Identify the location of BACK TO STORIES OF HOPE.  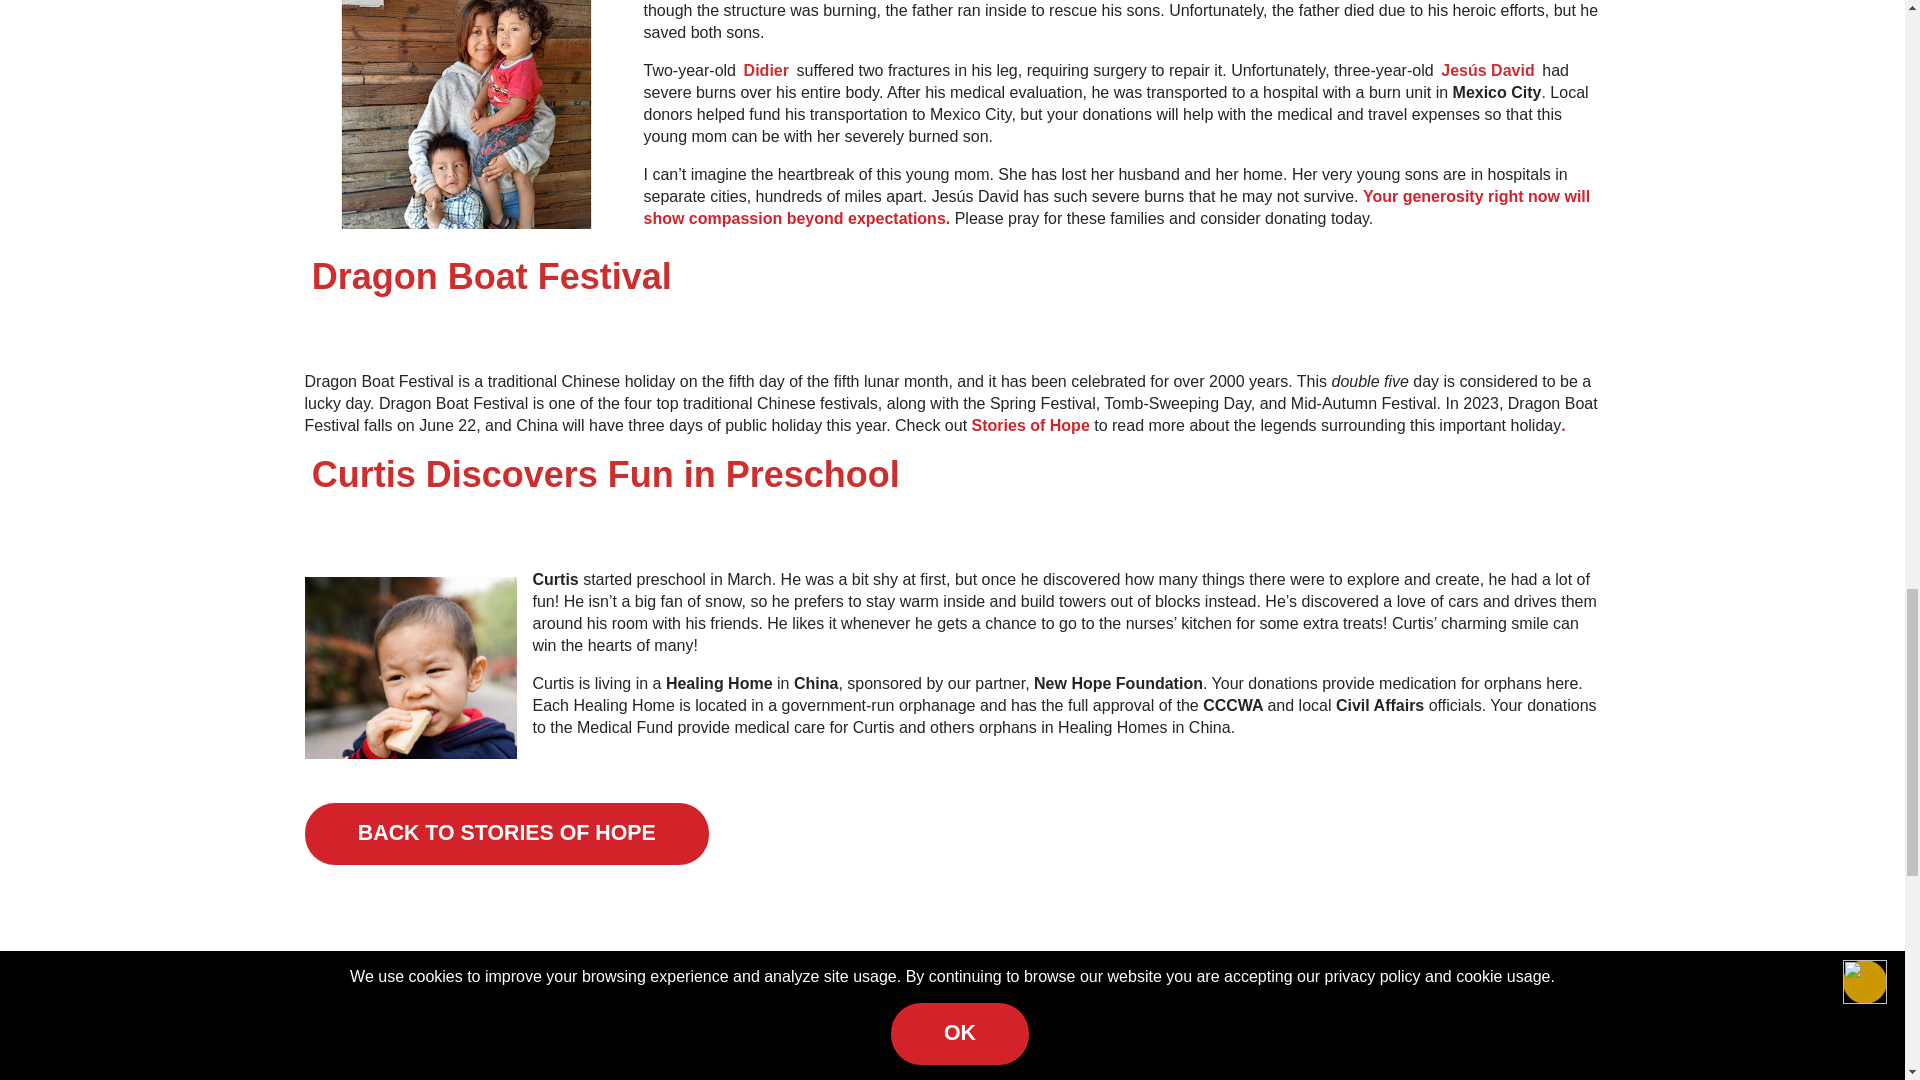
(506, 834).